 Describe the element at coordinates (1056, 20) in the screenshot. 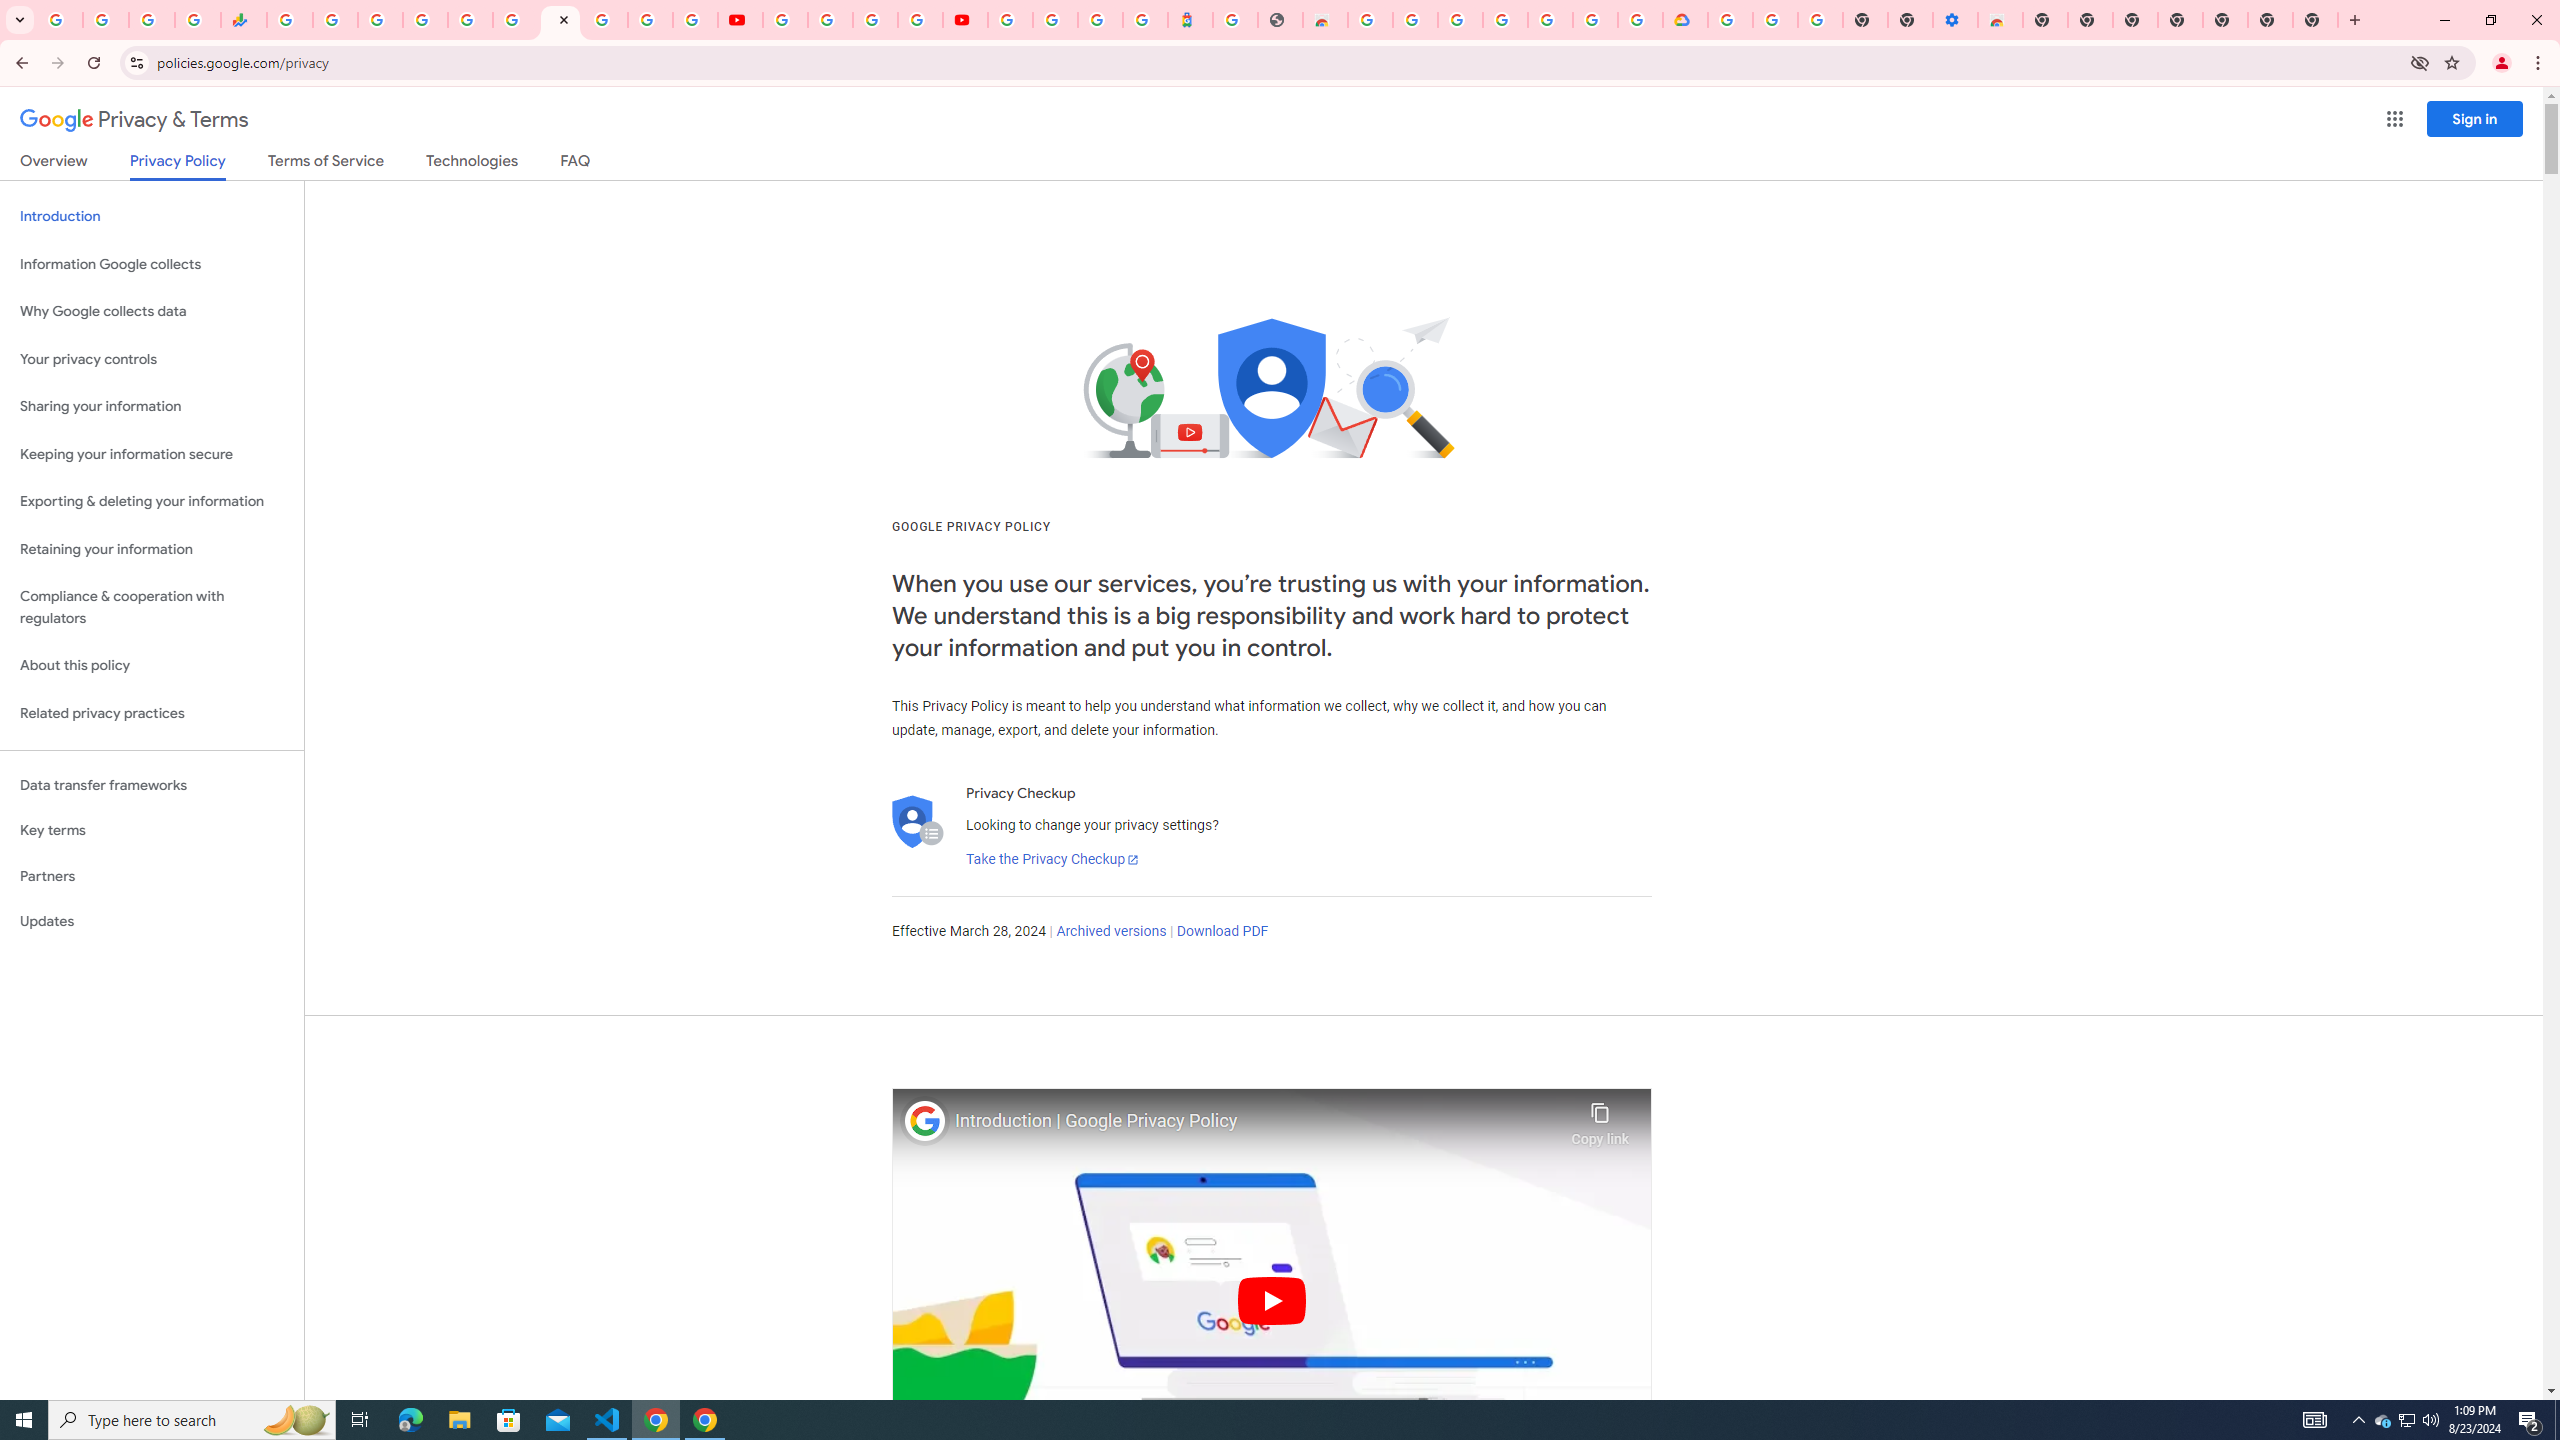

I see `Sign in - Google Accounts` at that location.